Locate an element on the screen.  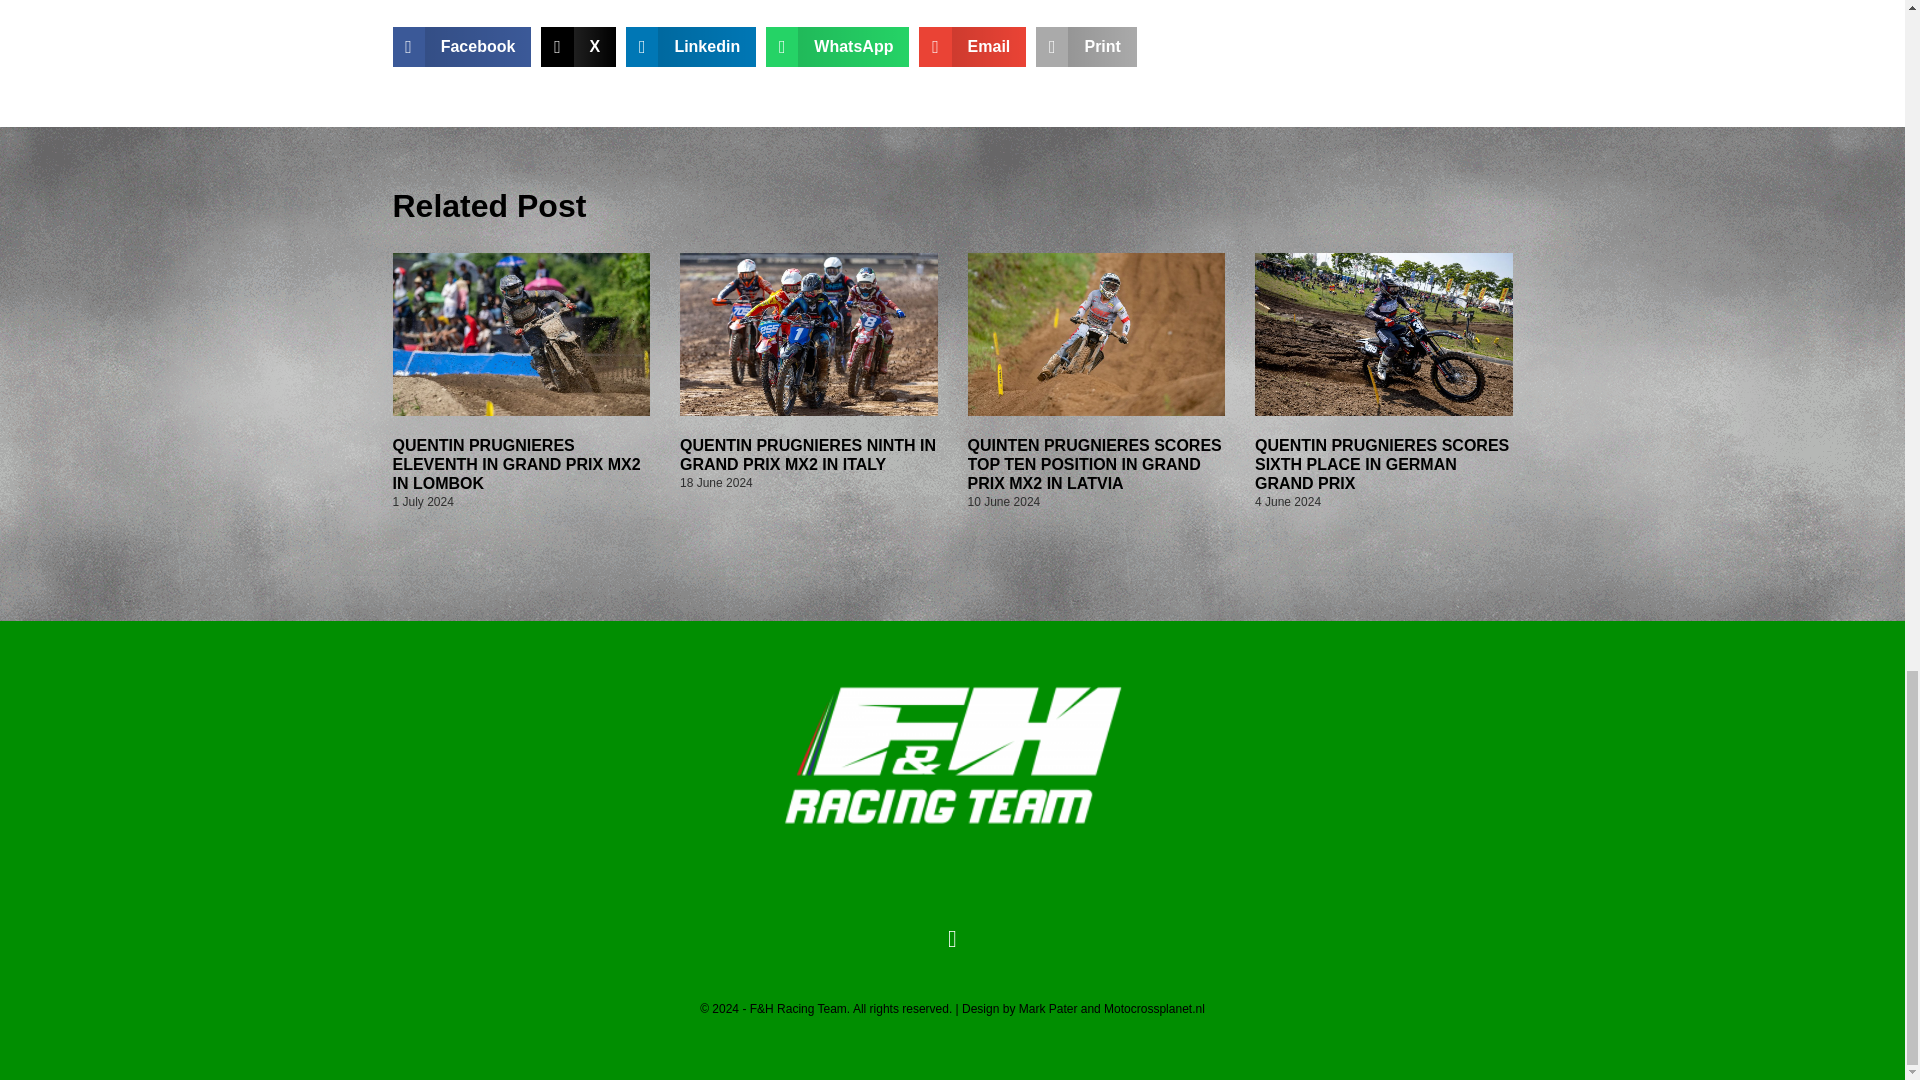
QUENTIN PRUGNIERES ELEVENTH IN GRAND PRIX MX2 IN LOMBOK is located at coordinates (515, 464).